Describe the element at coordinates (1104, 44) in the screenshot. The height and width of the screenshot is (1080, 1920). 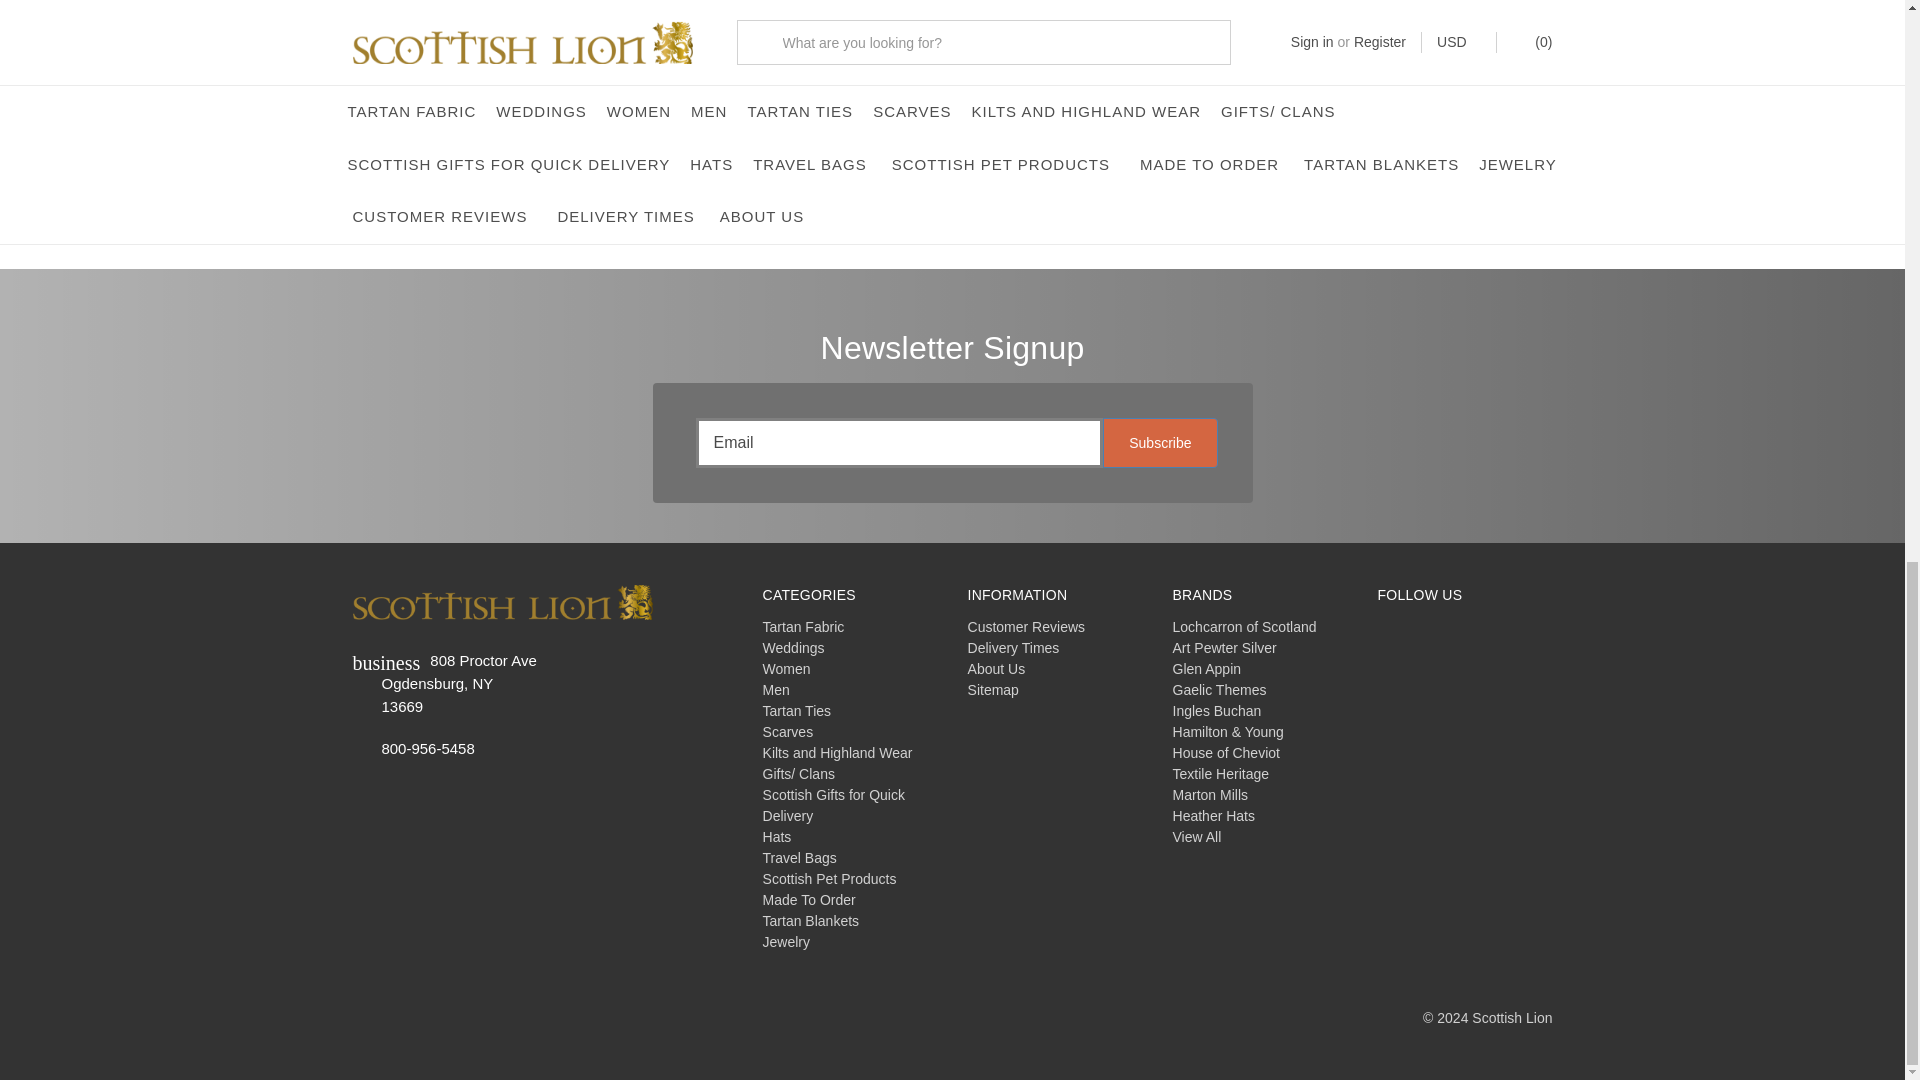
I see `APCLHT Harris Tweed Cufflinks` at that location.